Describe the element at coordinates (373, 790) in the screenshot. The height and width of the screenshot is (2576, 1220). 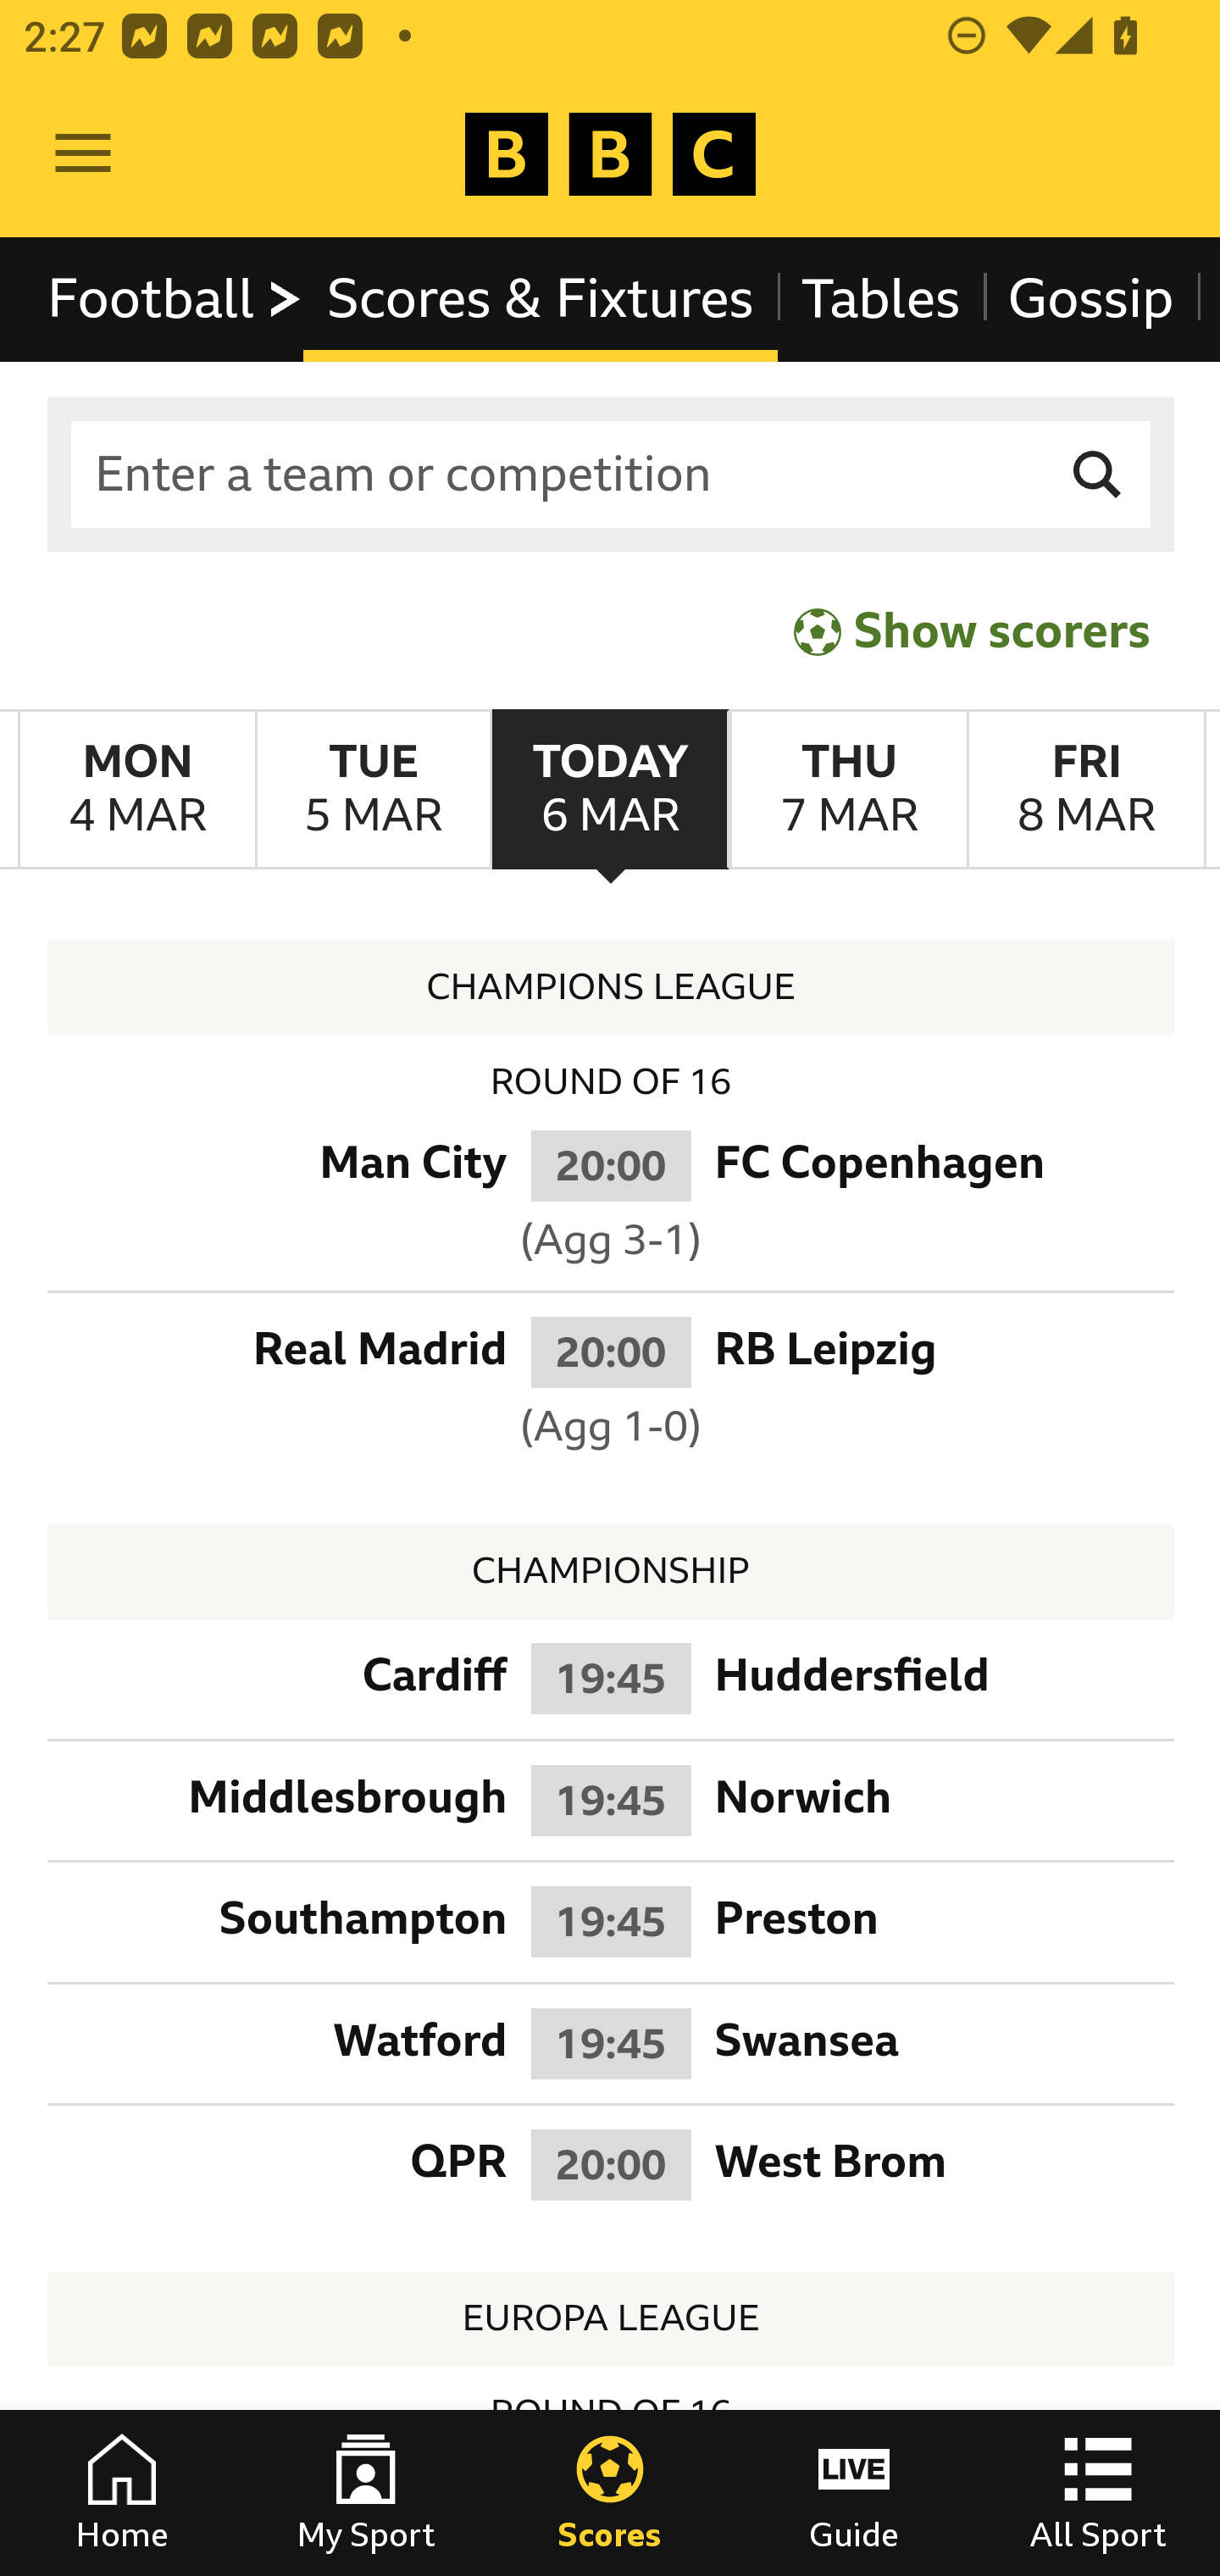
I see `TuesdayMarch 5th Tuesday March 5th` at that location.